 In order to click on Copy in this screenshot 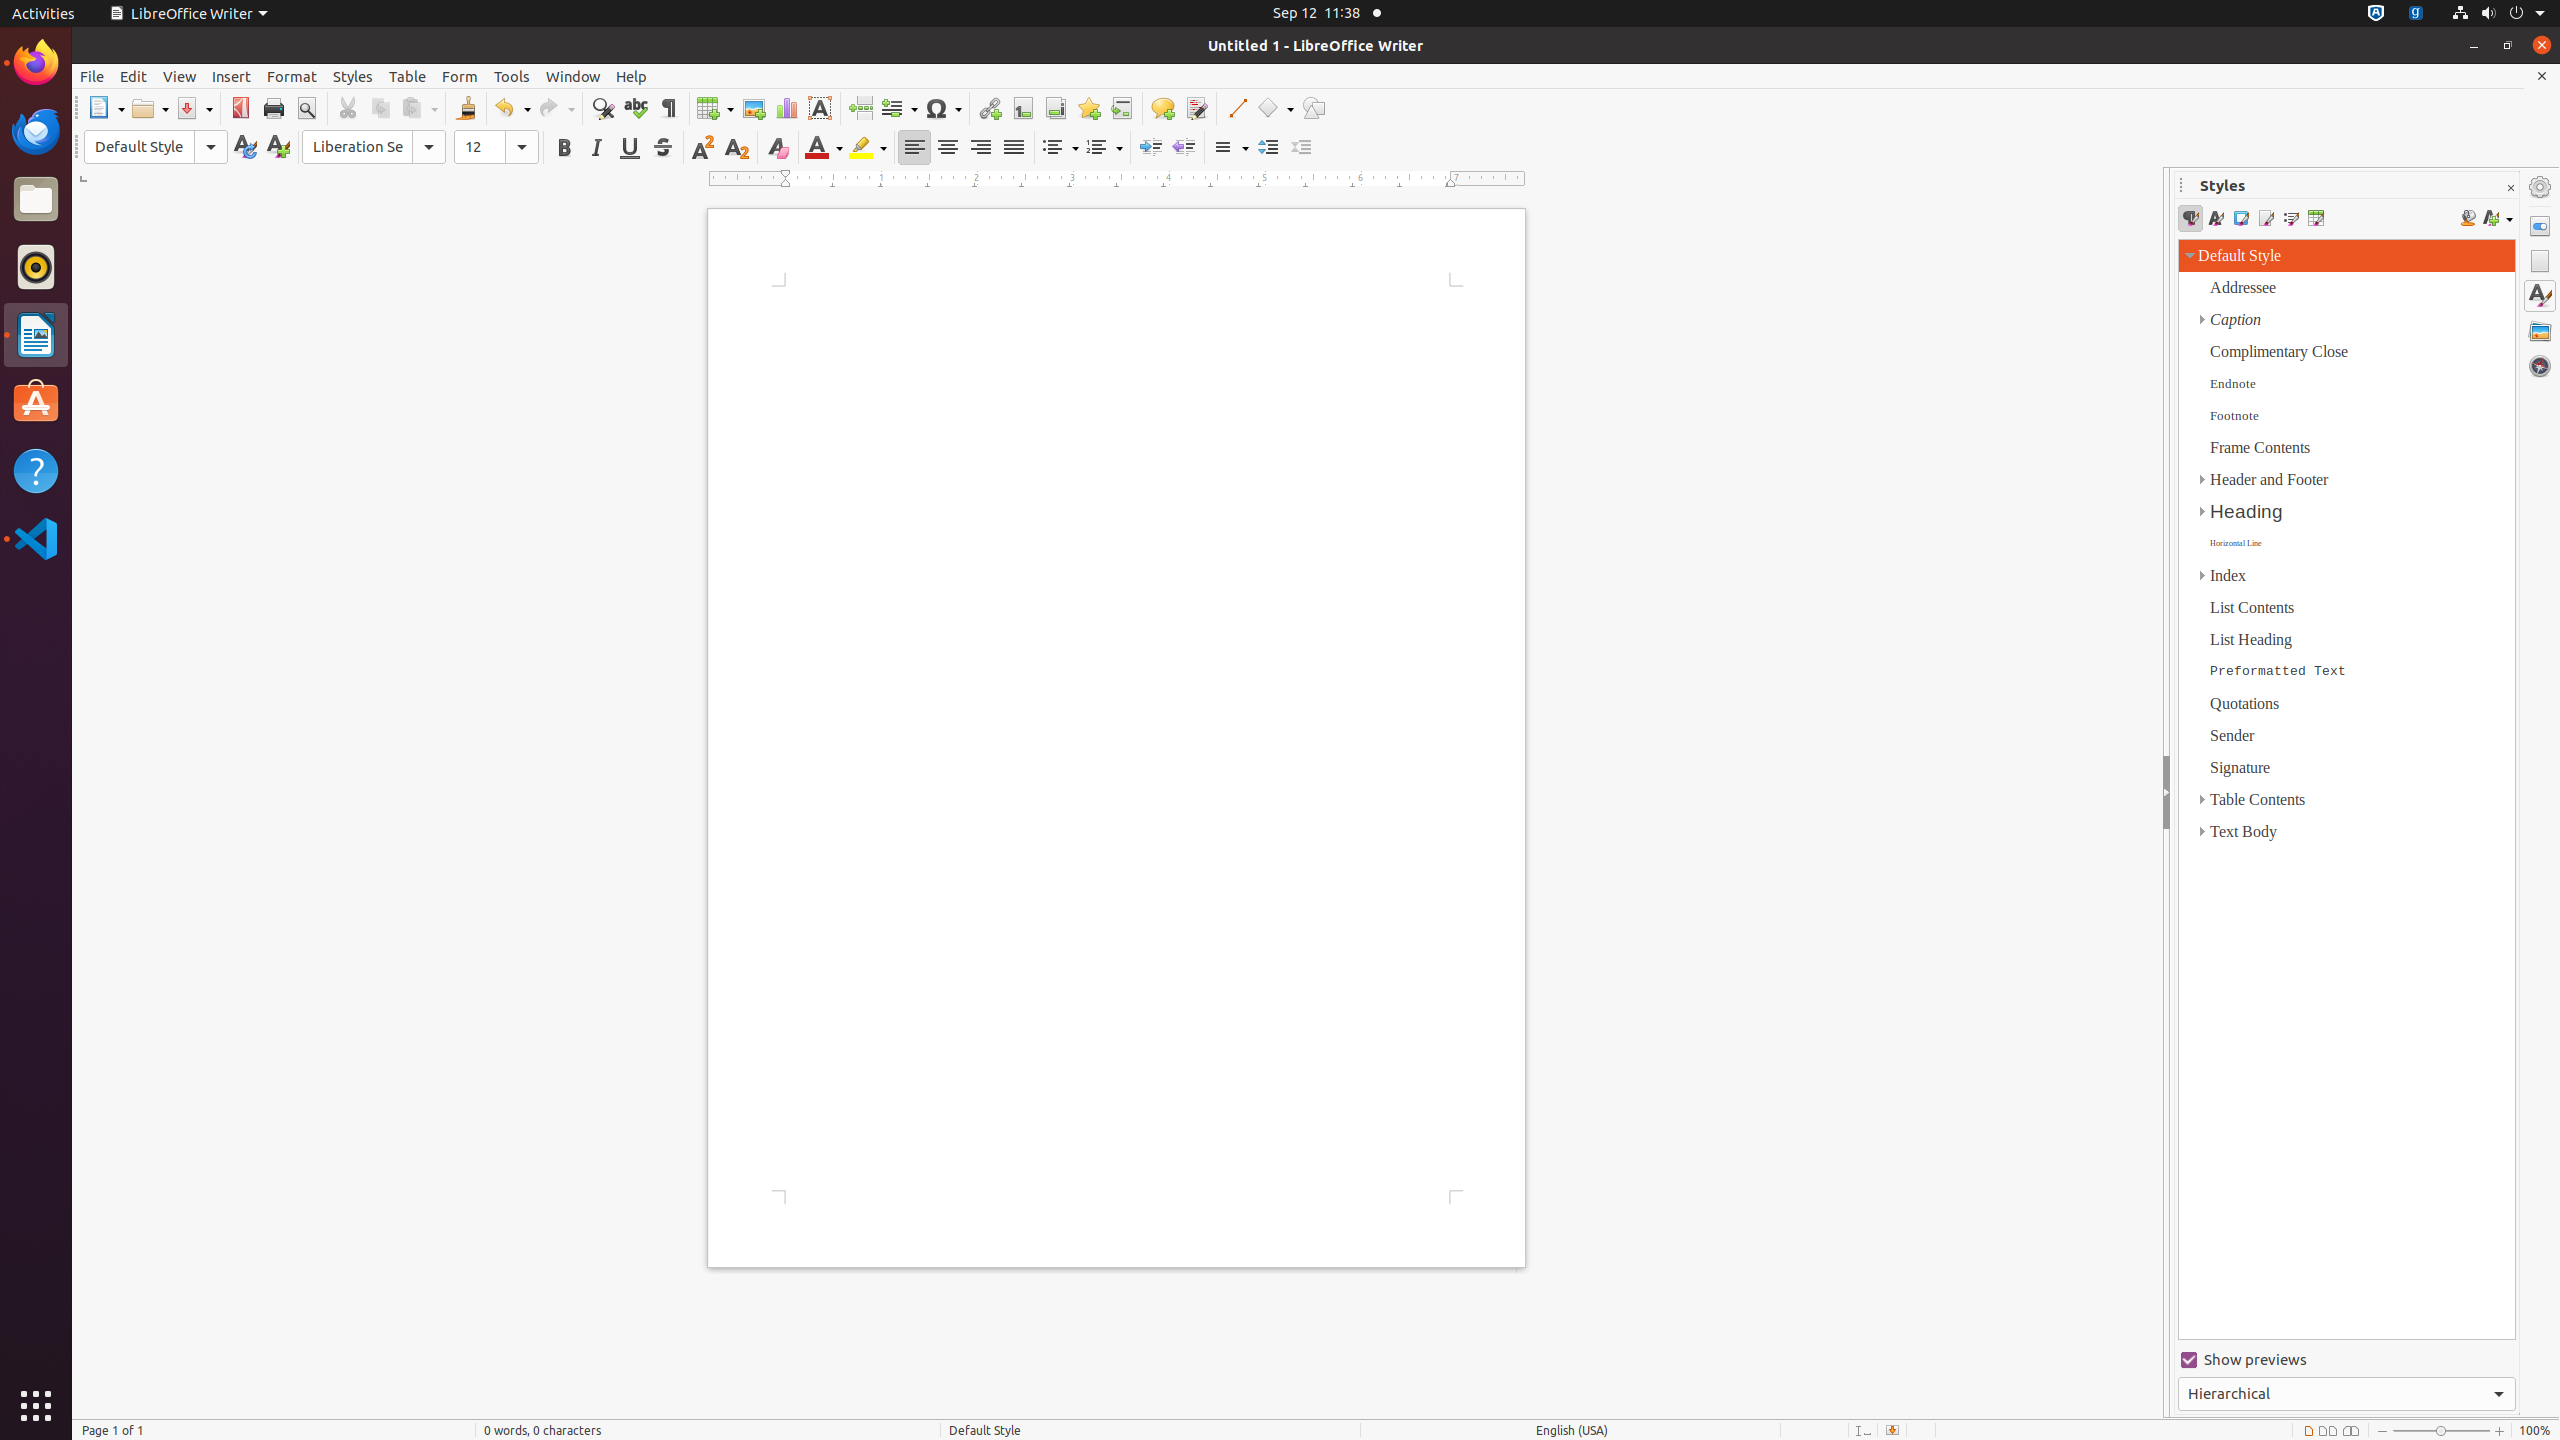, I will do `click(380, 108)`.